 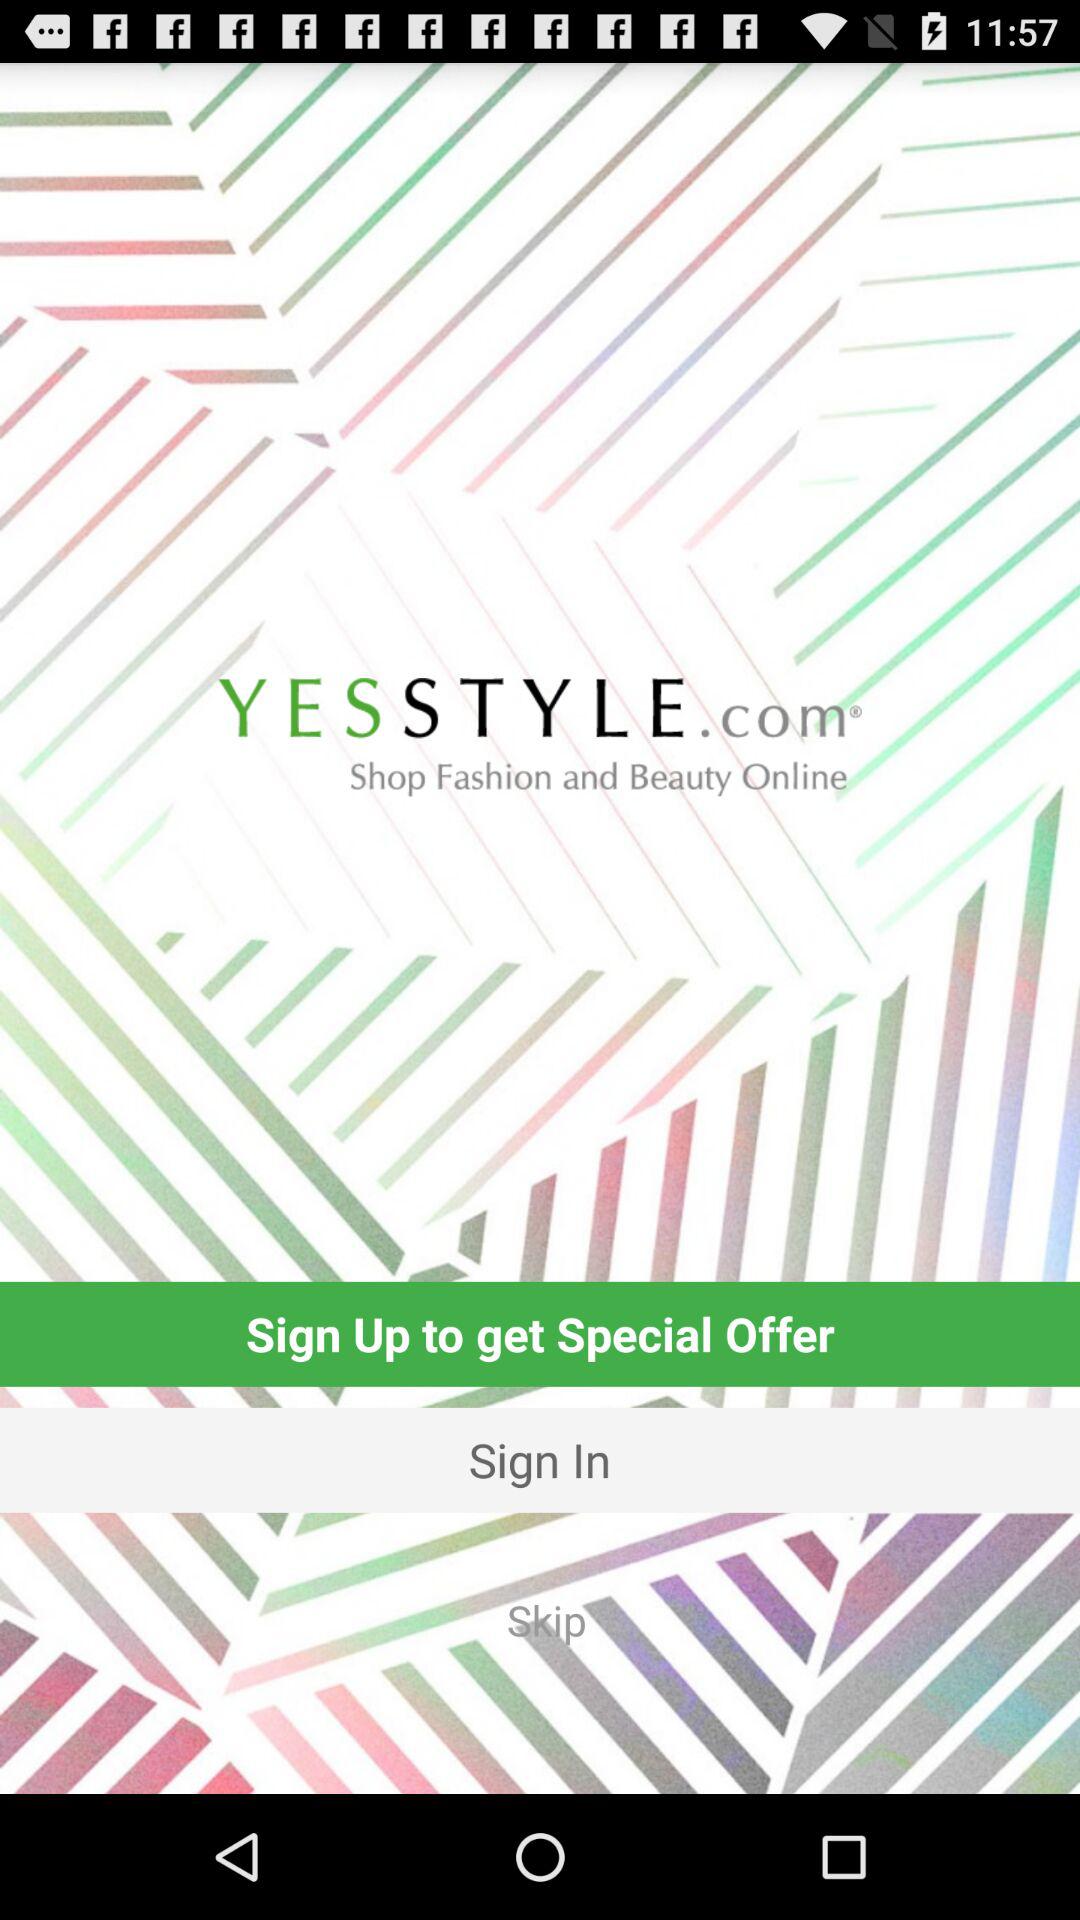 What do you see at coordinates (546, 1620) in the screenshot?
I see `click icon below the sign in item` at bounding box center [546, 1620].